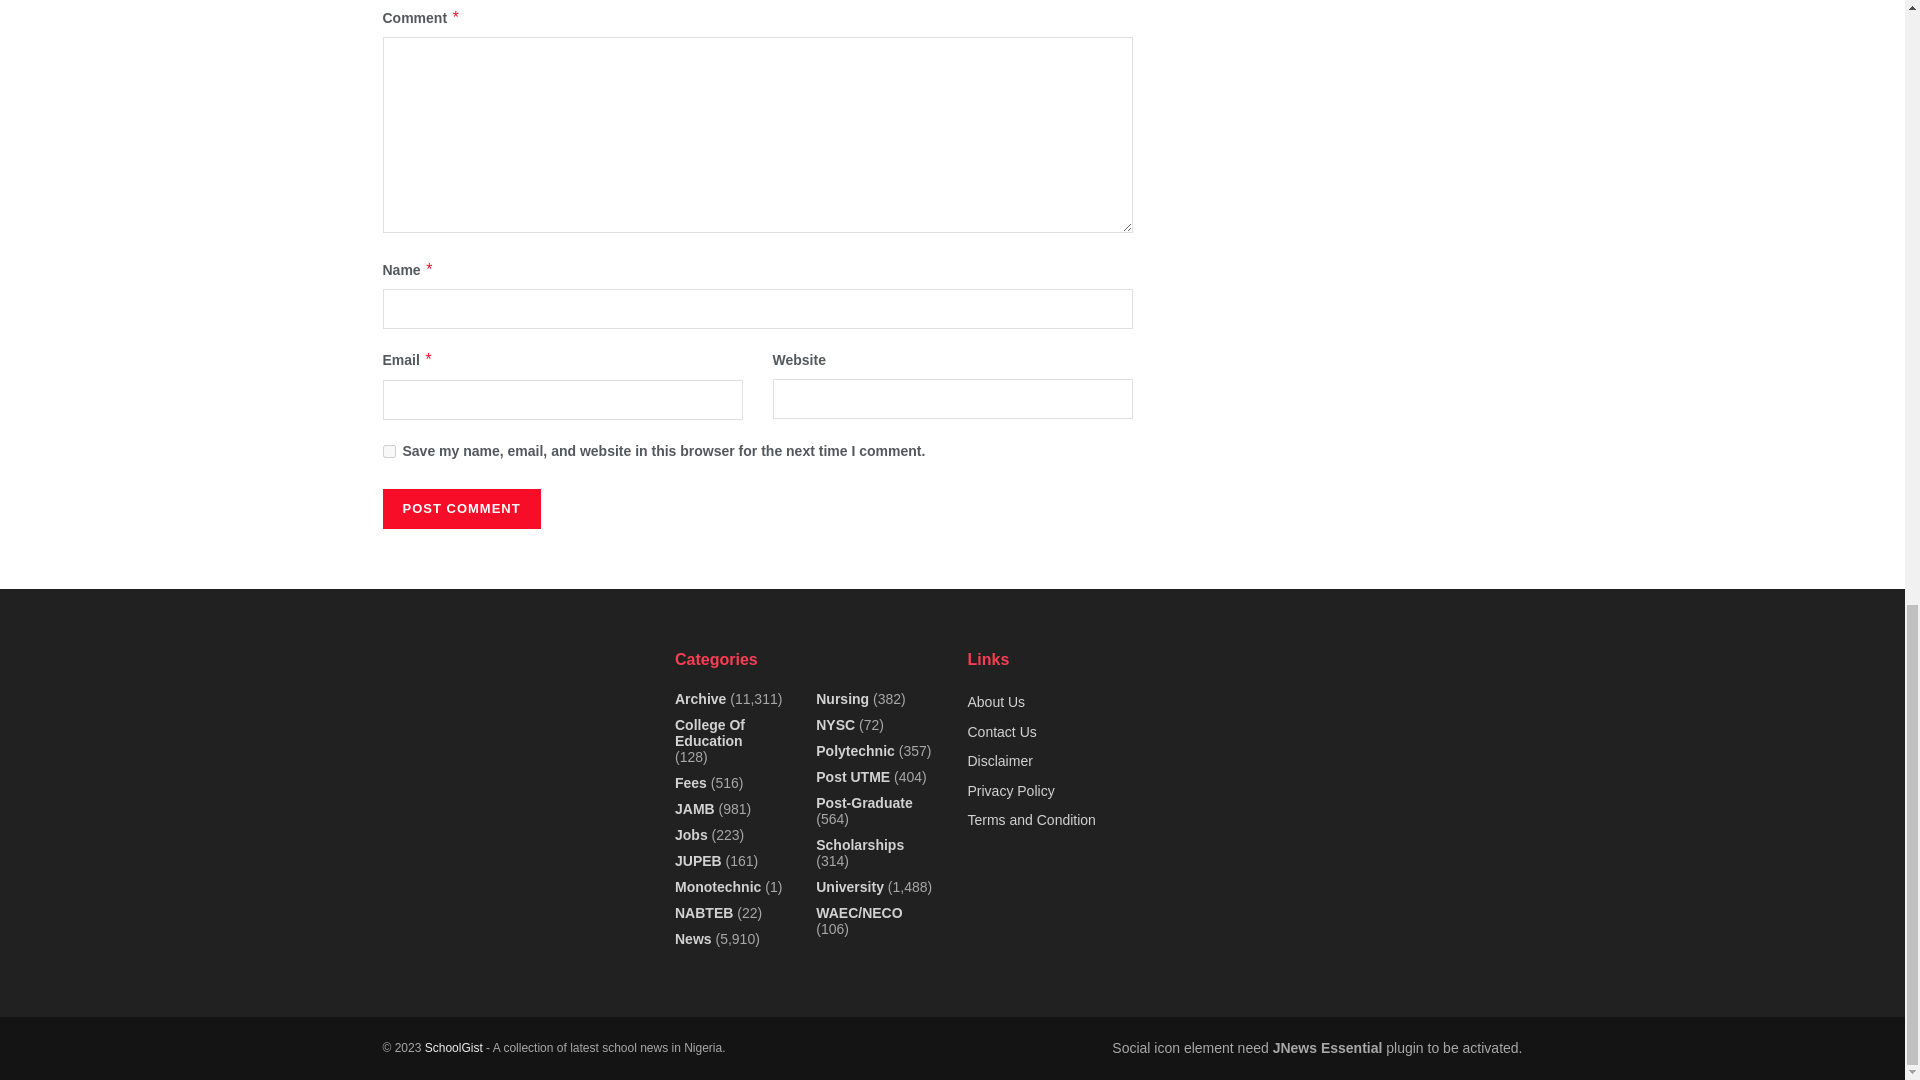 The width and height of the screenshot is (1920, 1080). Describe the element at coordinates (460, 509) in the screenshot. I see `Post Comment` at that location.